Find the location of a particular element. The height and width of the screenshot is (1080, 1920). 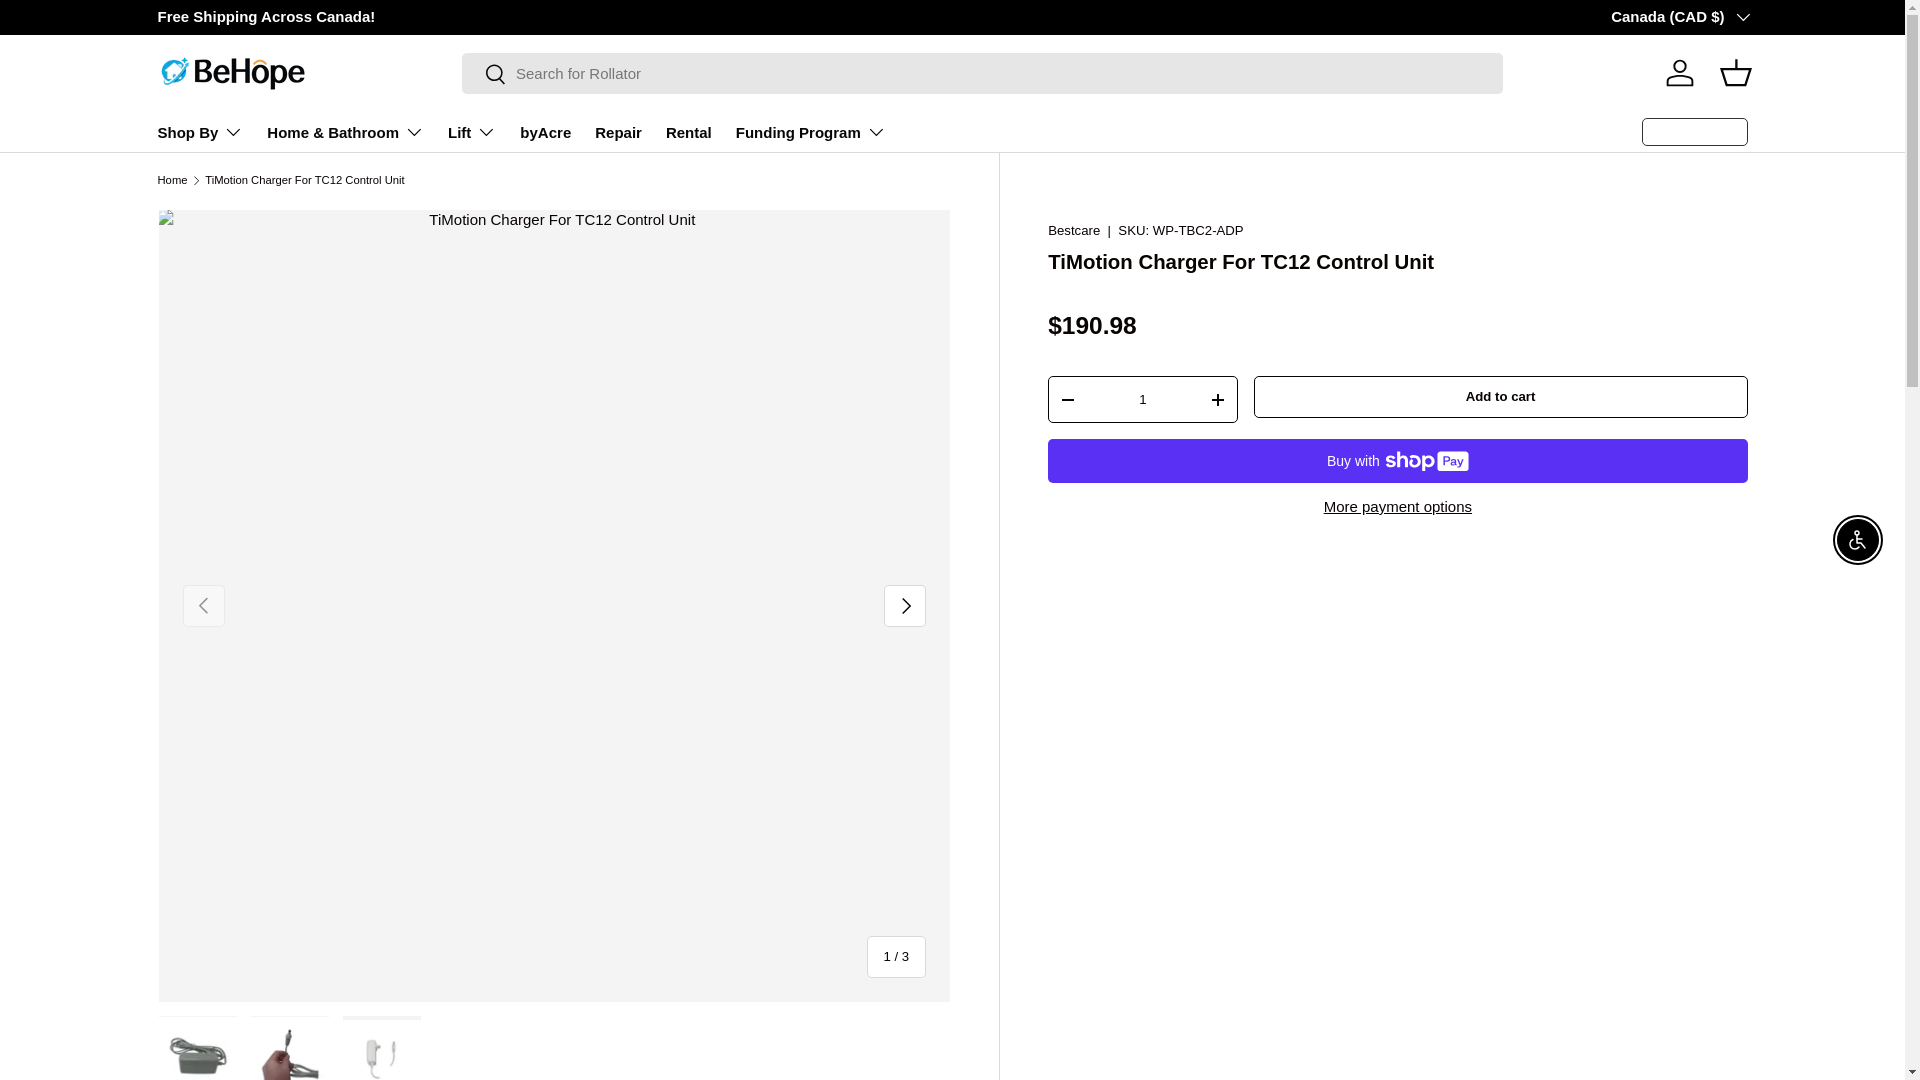

Basket is located at coordinates (1736, 72).